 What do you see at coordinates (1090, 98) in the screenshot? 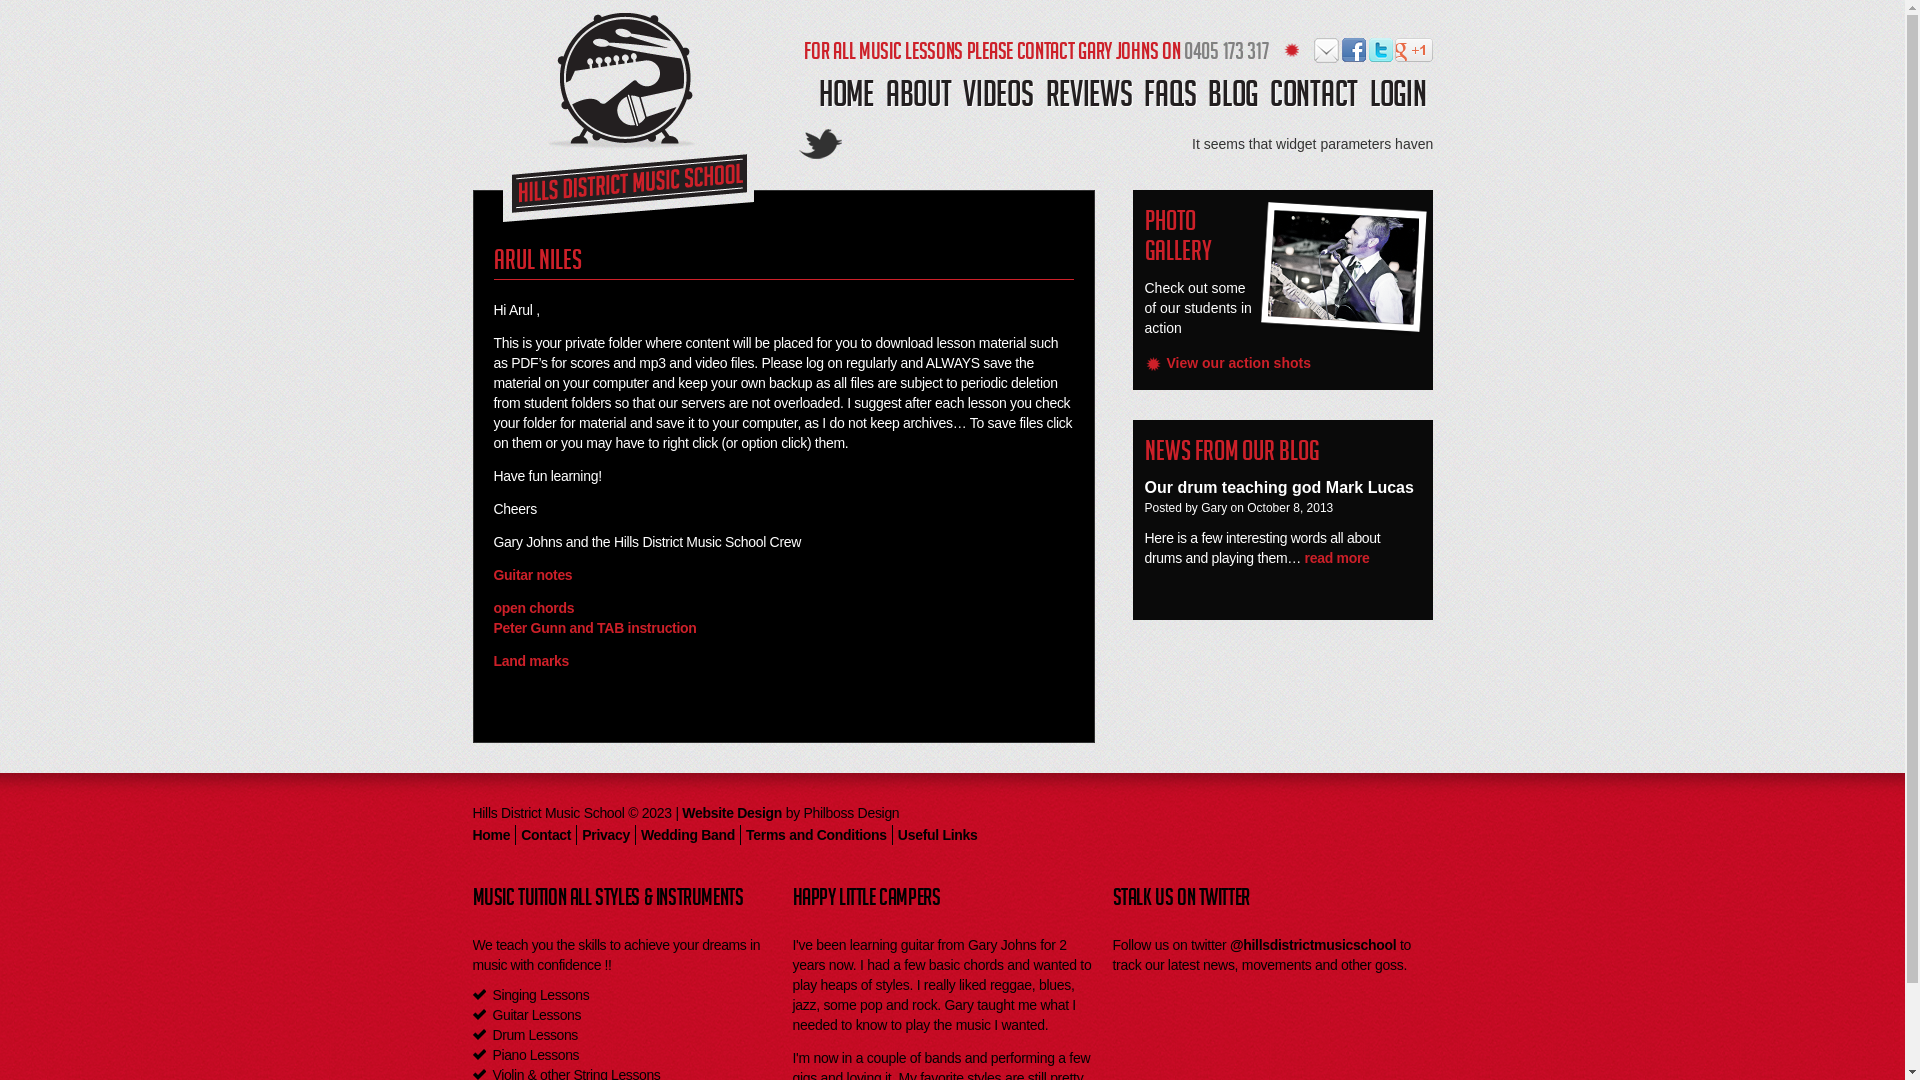
I see `REVIEWS` at bounding box center [1090, 98].